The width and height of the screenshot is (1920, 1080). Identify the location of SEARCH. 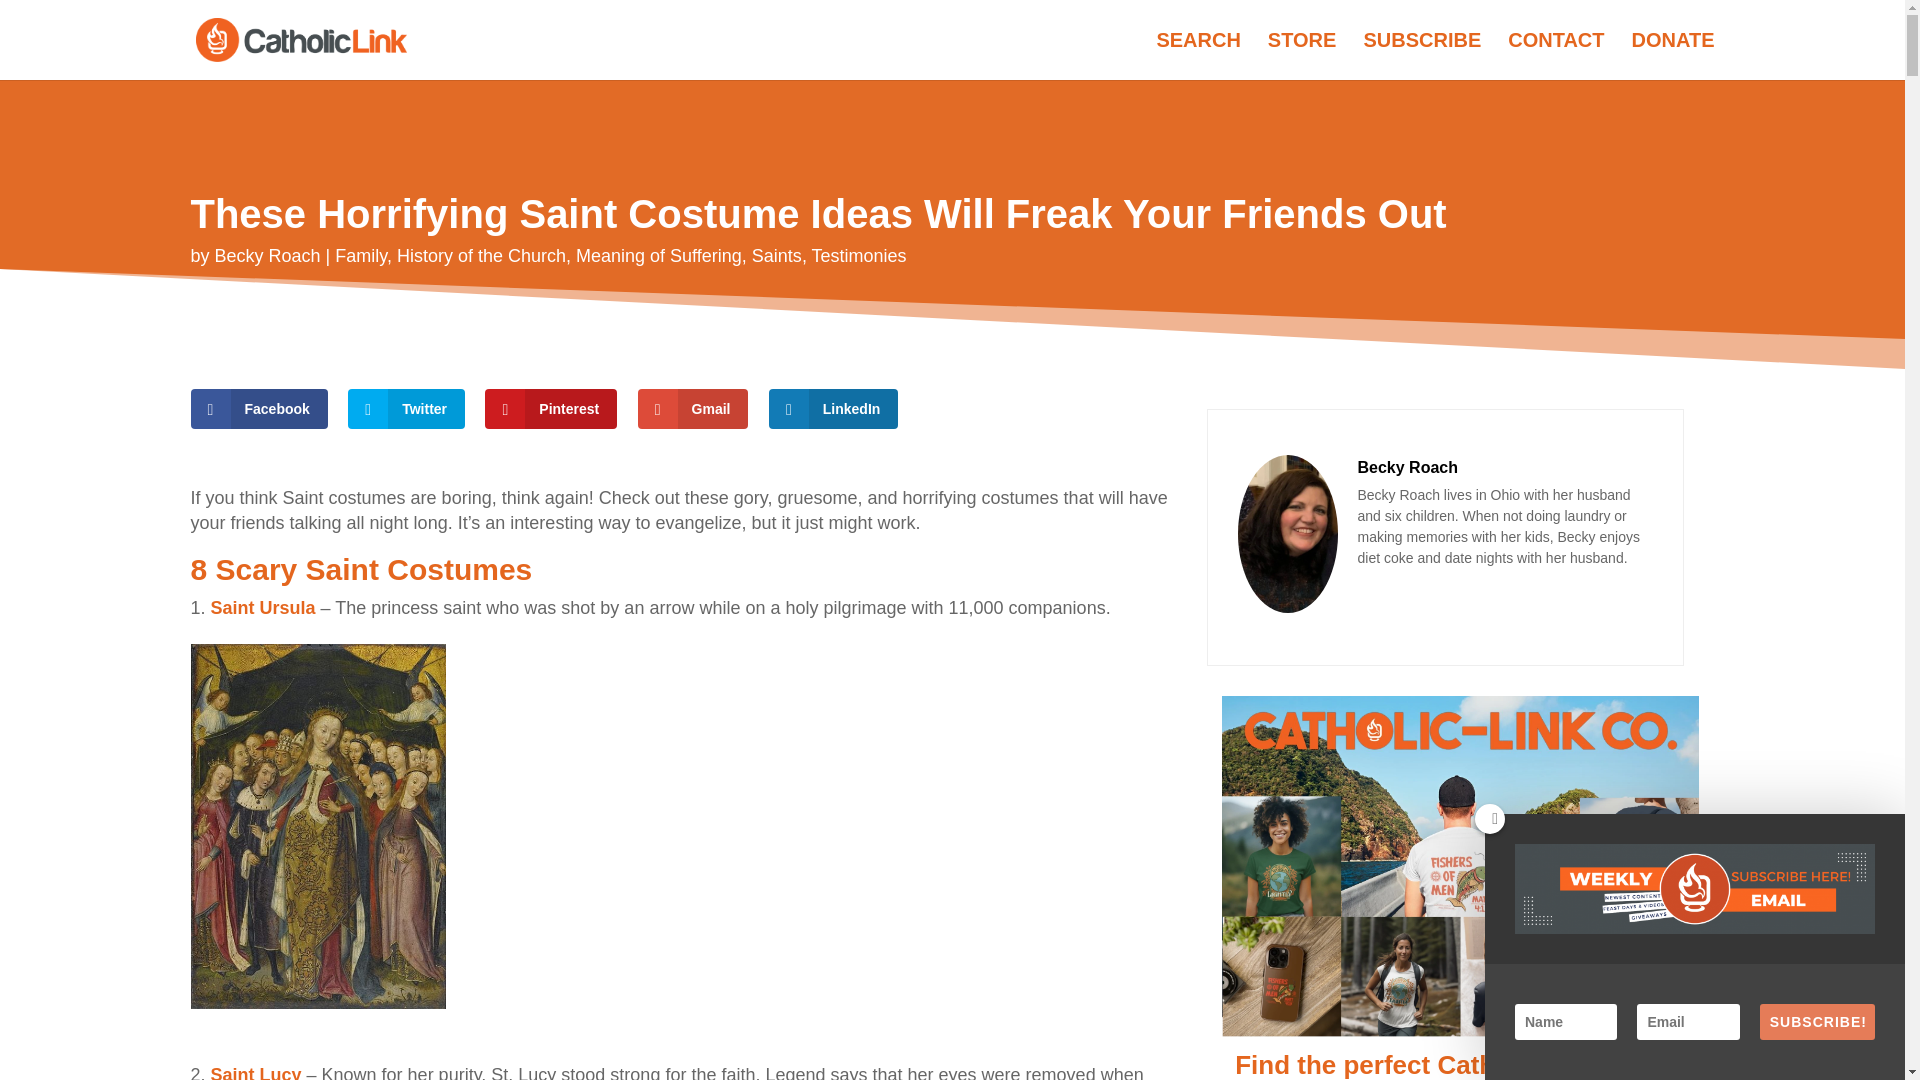
(1198, 56).